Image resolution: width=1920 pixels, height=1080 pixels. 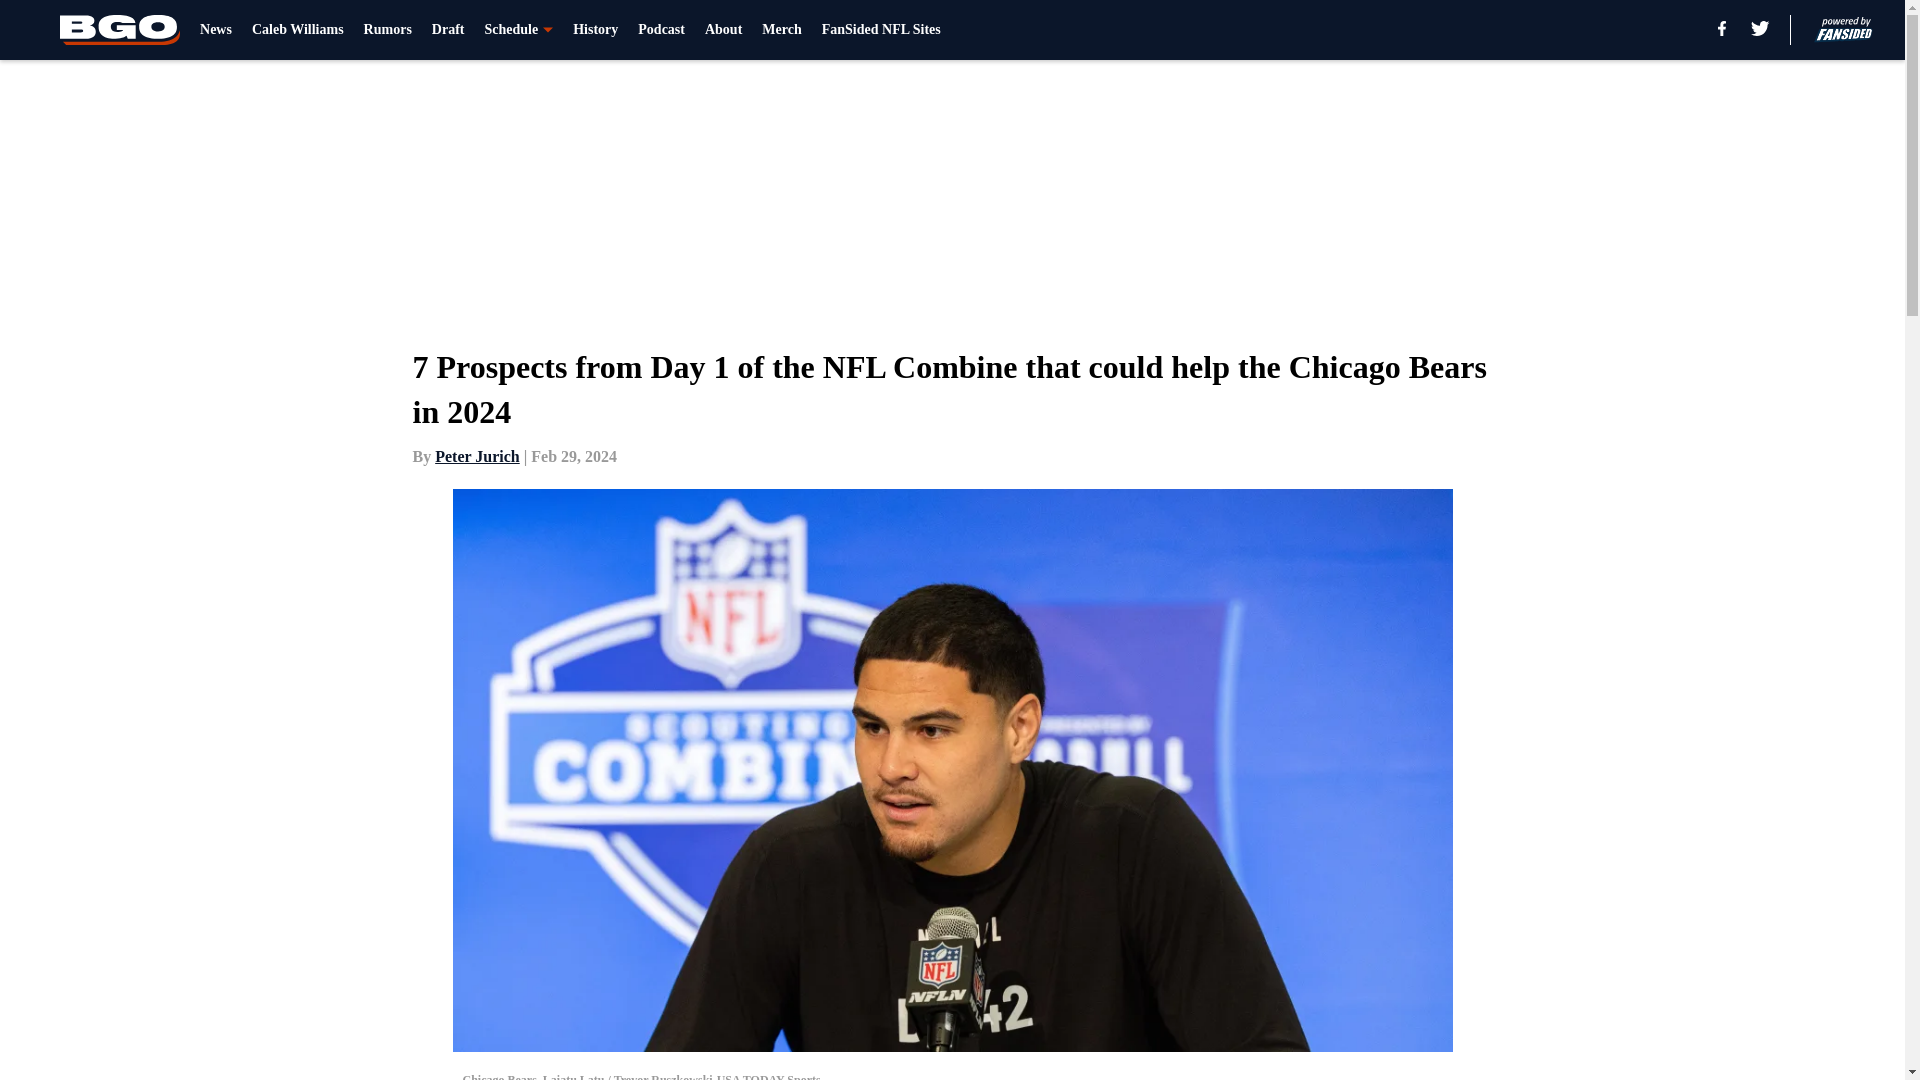 What do you see at coordinates (478, 456) in the screenshot?
I see `Peter Jurich` at bounding box center [478, 456].